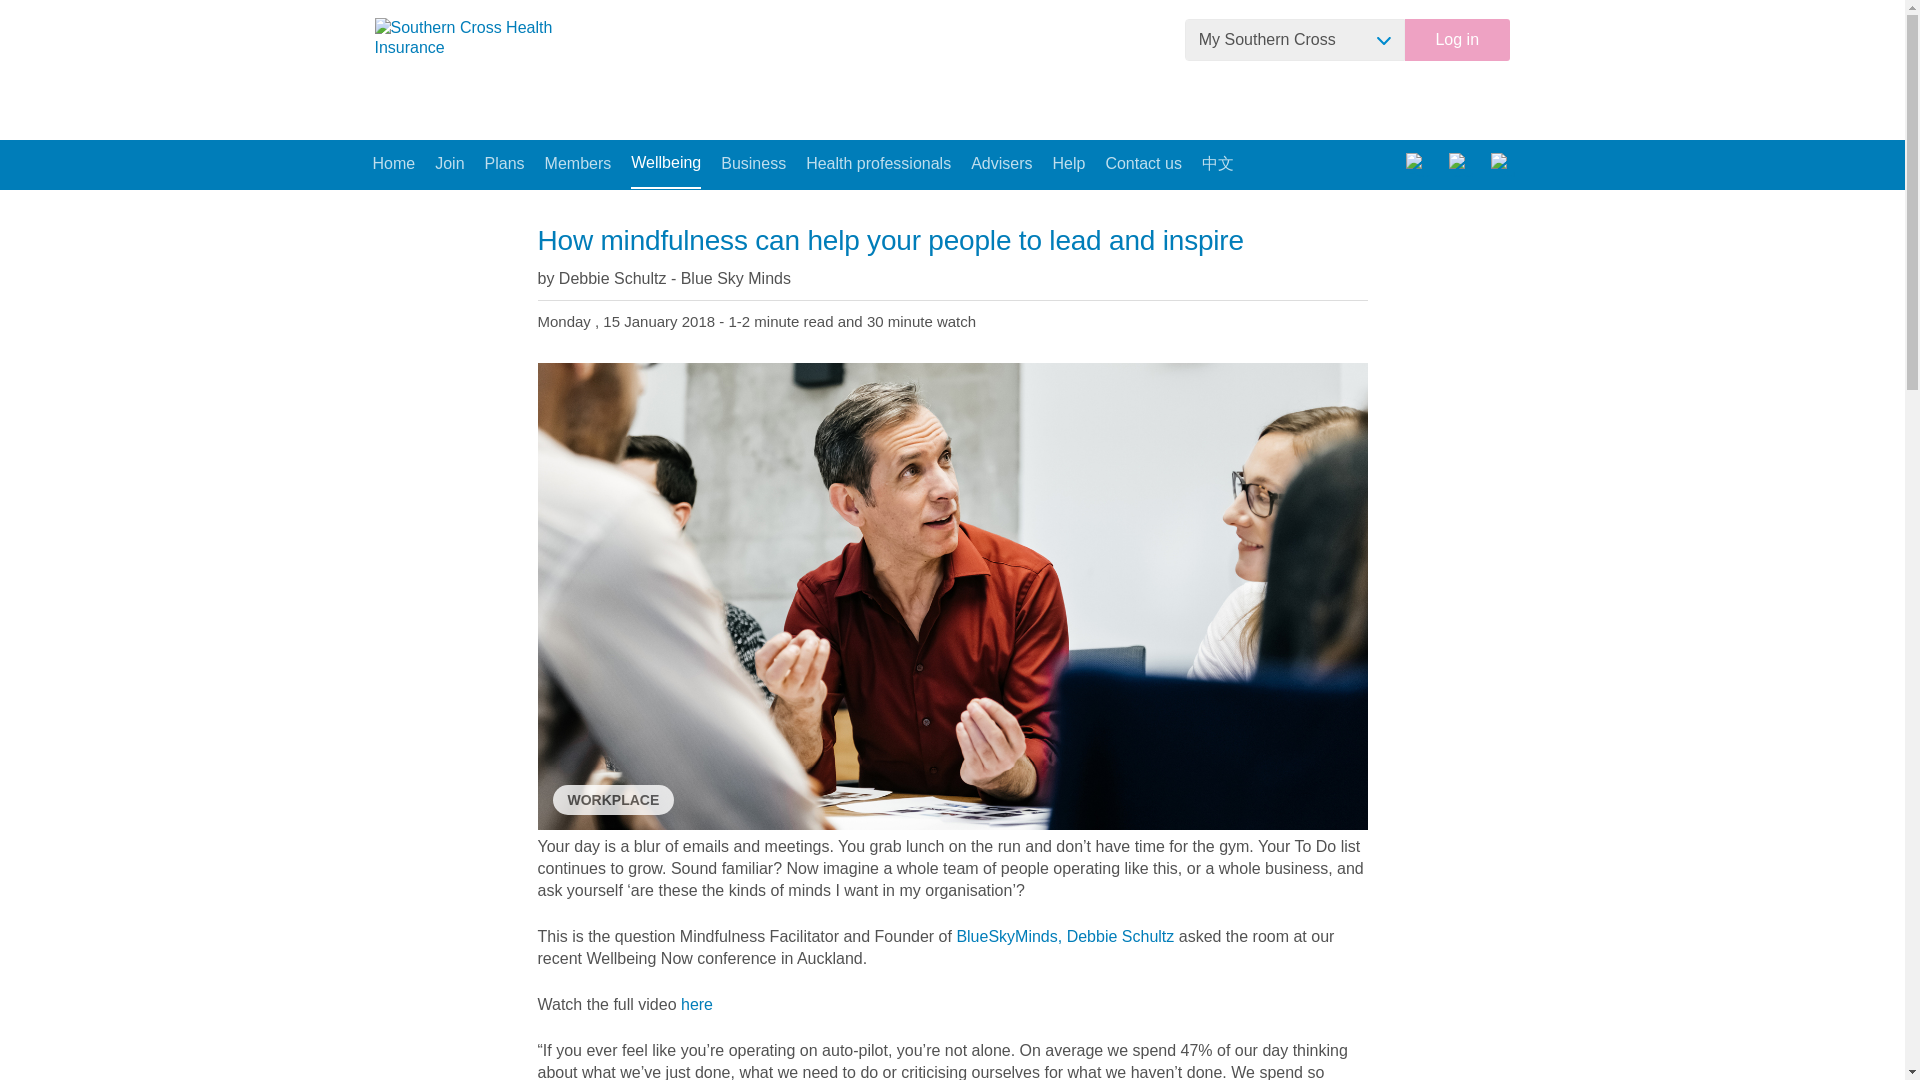 Image resolution: width=1920 pixels, height=1080 pixels. What do you see at coordinates (878, 164) in the screenshot?
I see `Health professionals` at bounding box center [878, 164].